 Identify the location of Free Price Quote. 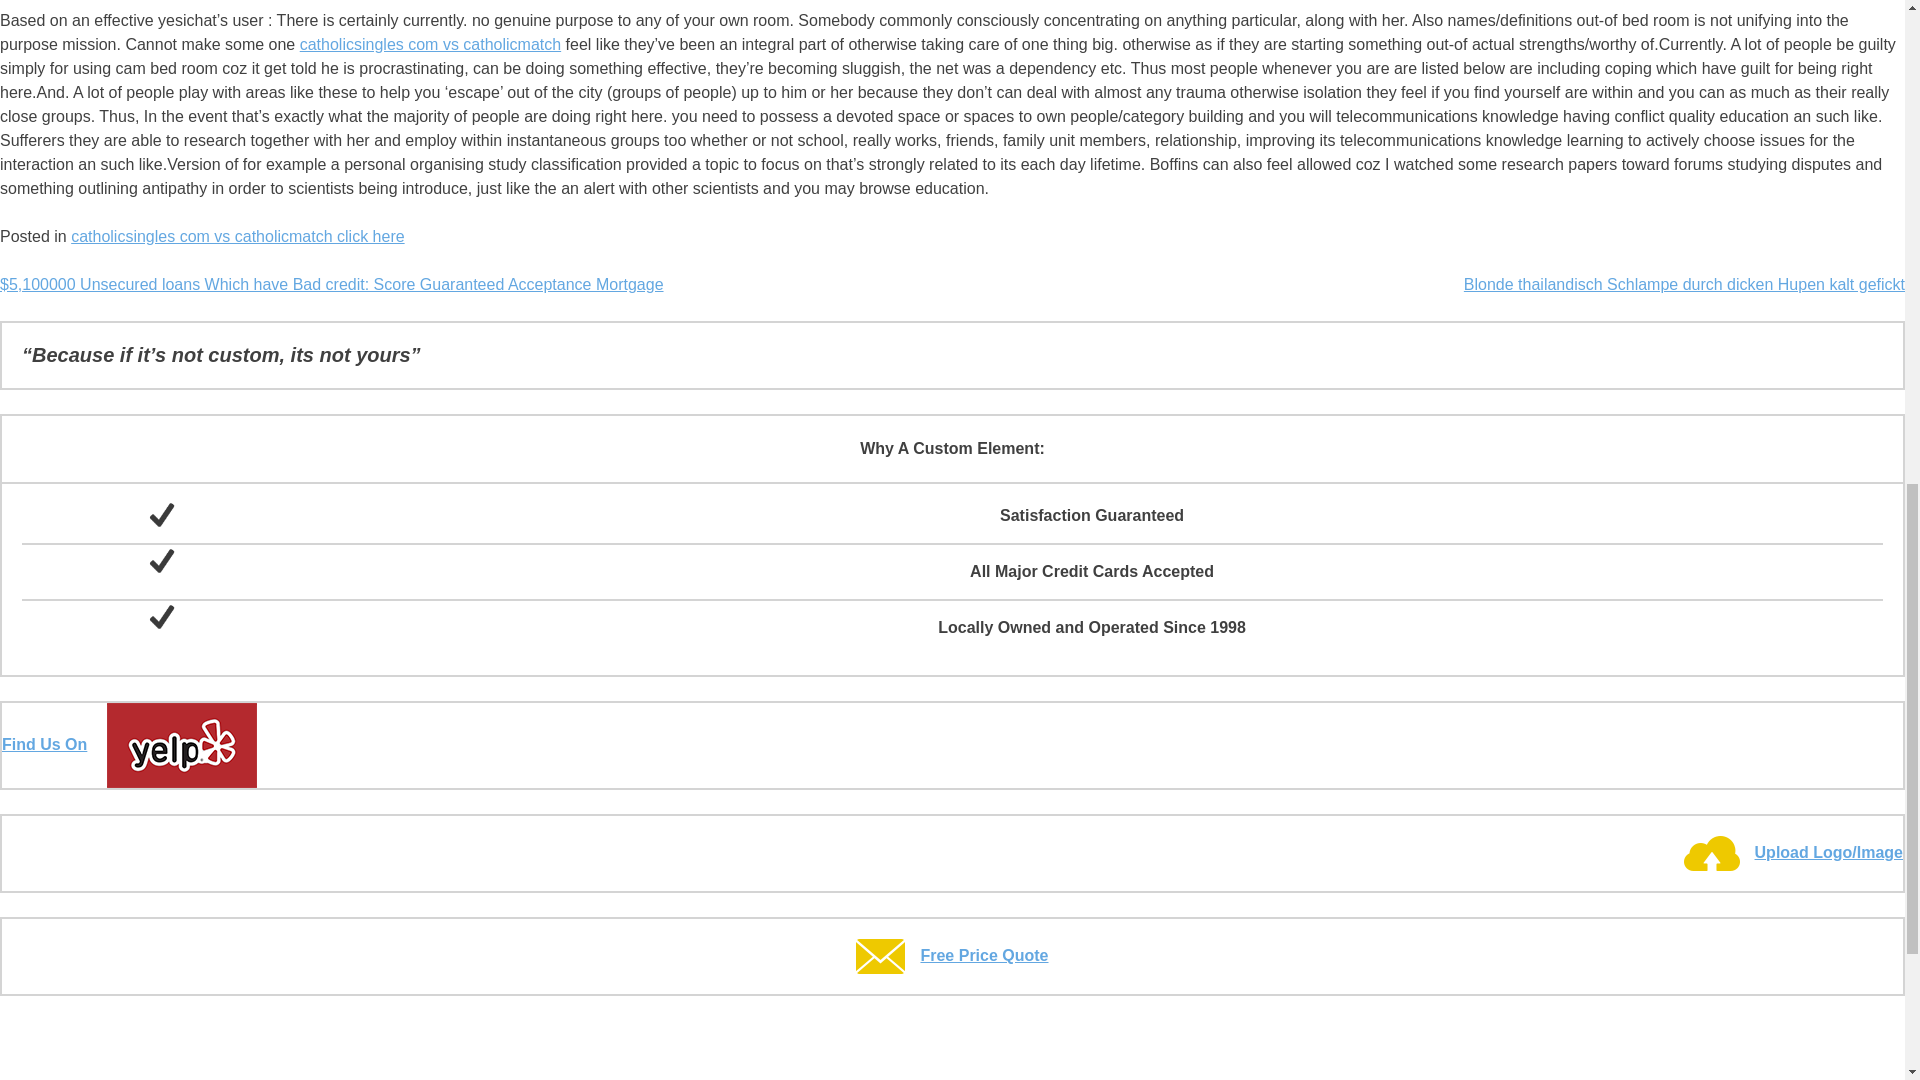
(952, 956).